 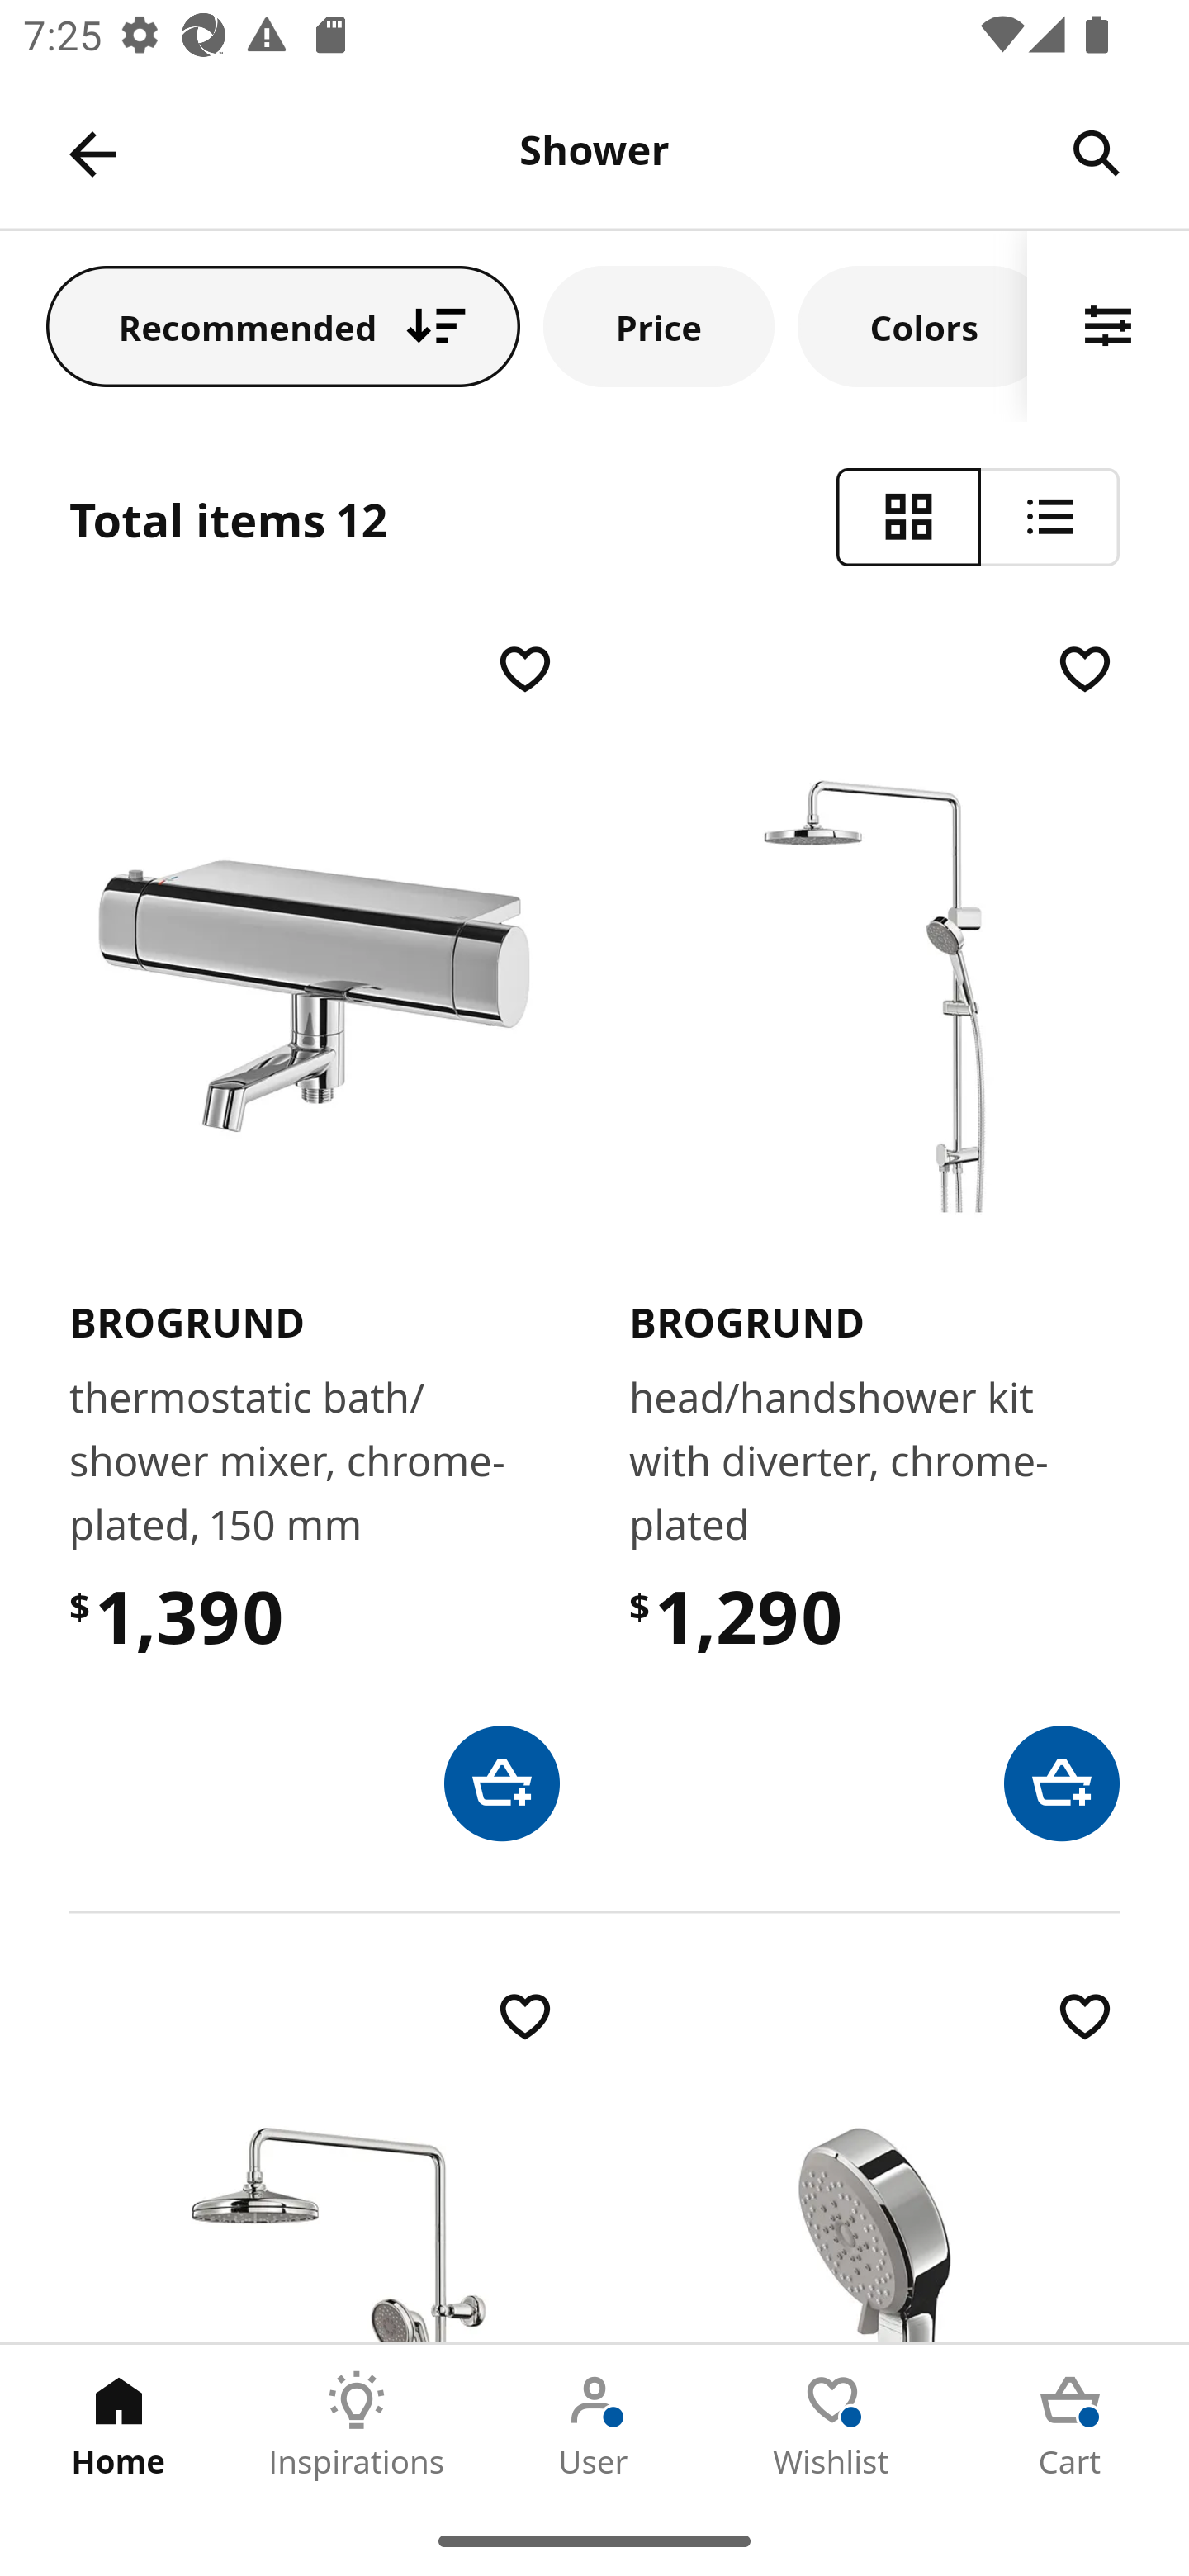 What do you see at coordinates (659, 325) in the screenshot?
I see `Price` at bounding box center [659, 325].